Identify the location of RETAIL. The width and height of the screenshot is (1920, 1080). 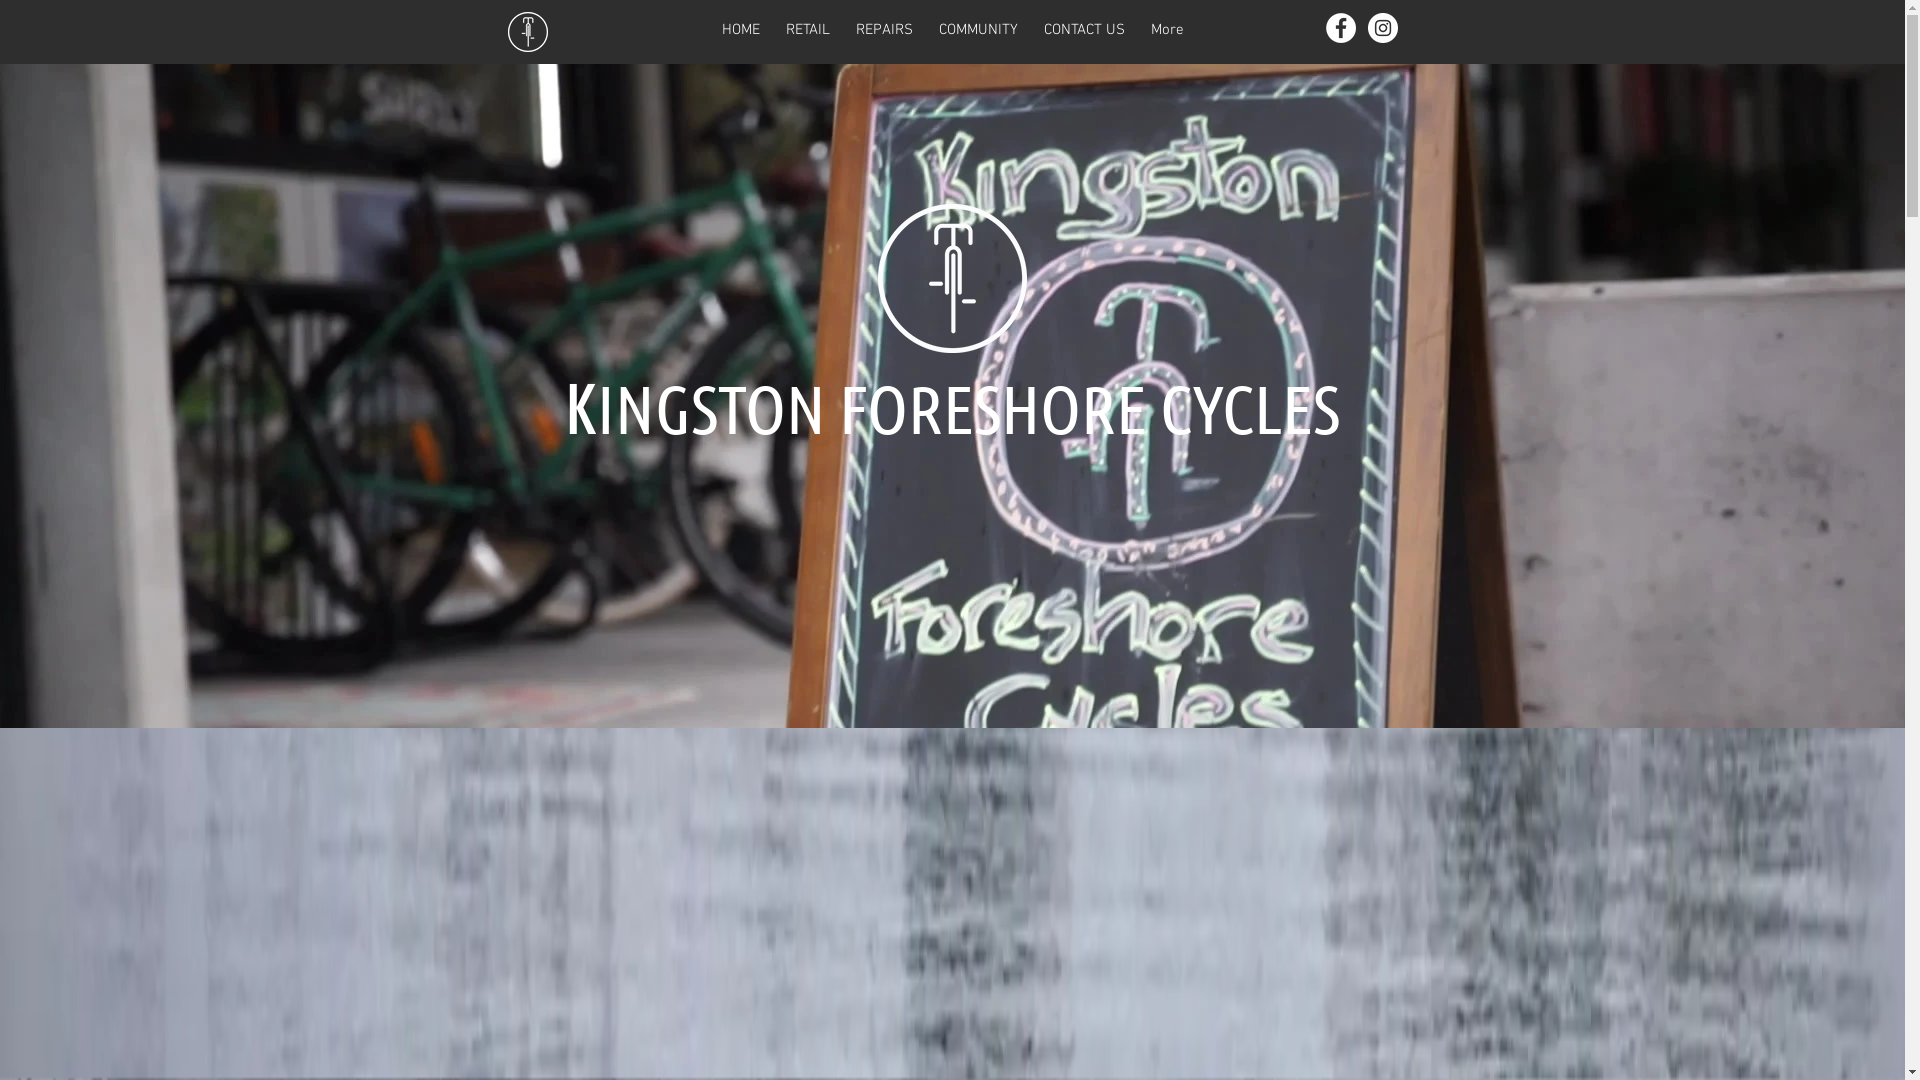
(807, 32).